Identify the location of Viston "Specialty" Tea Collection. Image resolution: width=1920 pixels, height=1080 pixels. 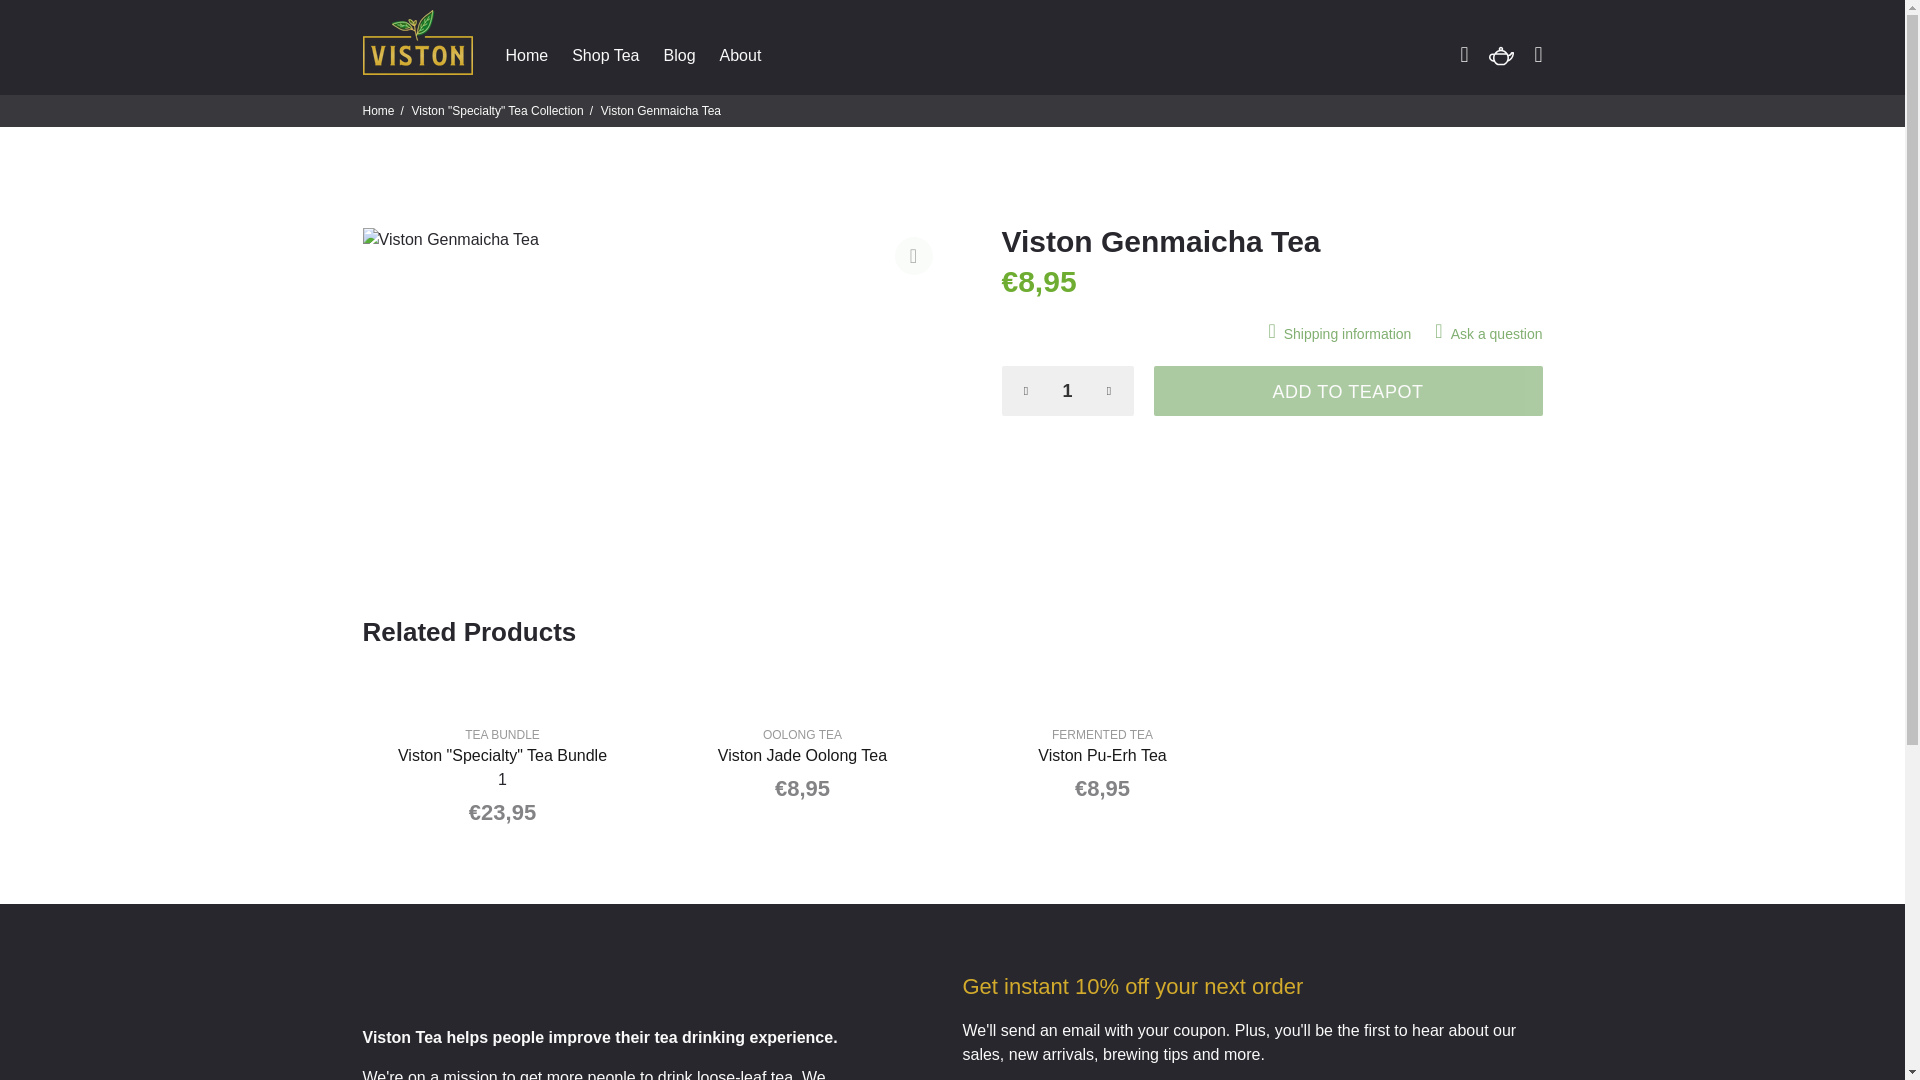
(498, 110).